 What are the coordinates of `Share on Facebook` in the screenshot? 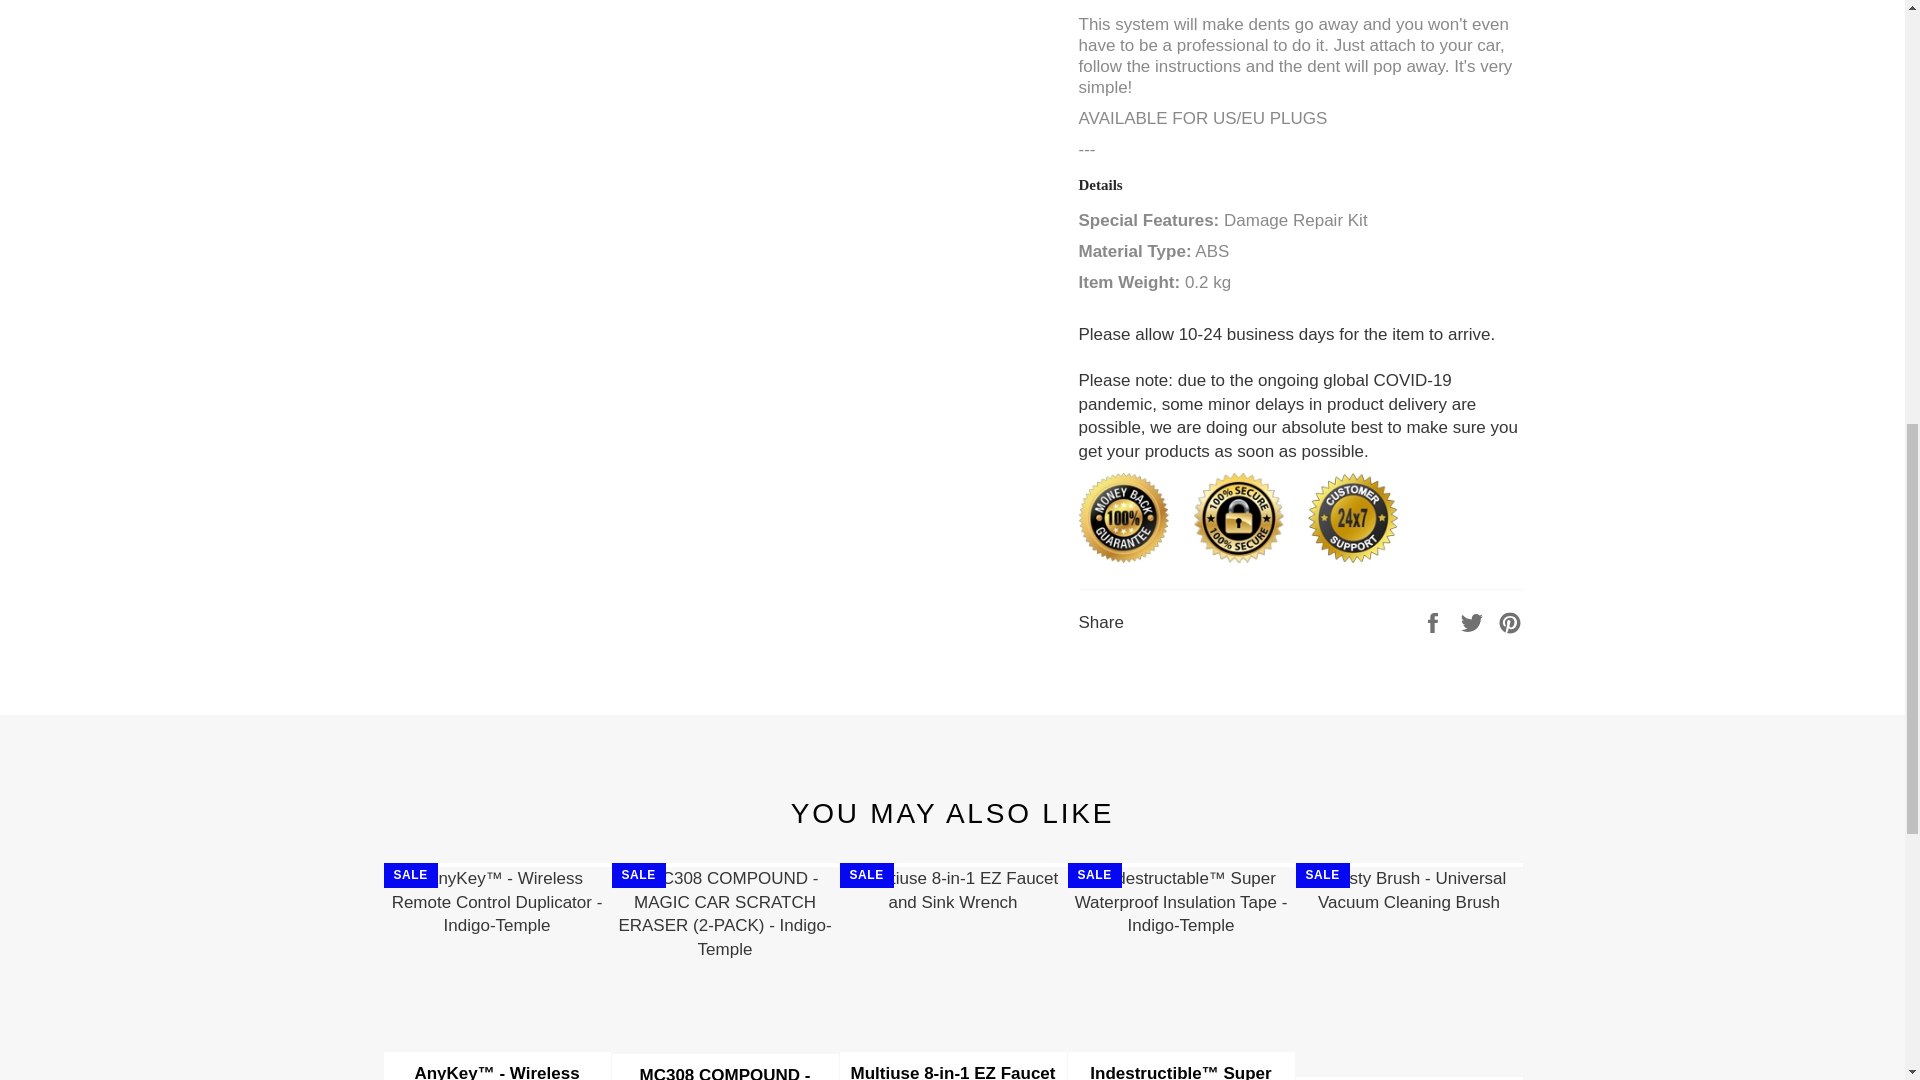 It's located at (1434, 621).